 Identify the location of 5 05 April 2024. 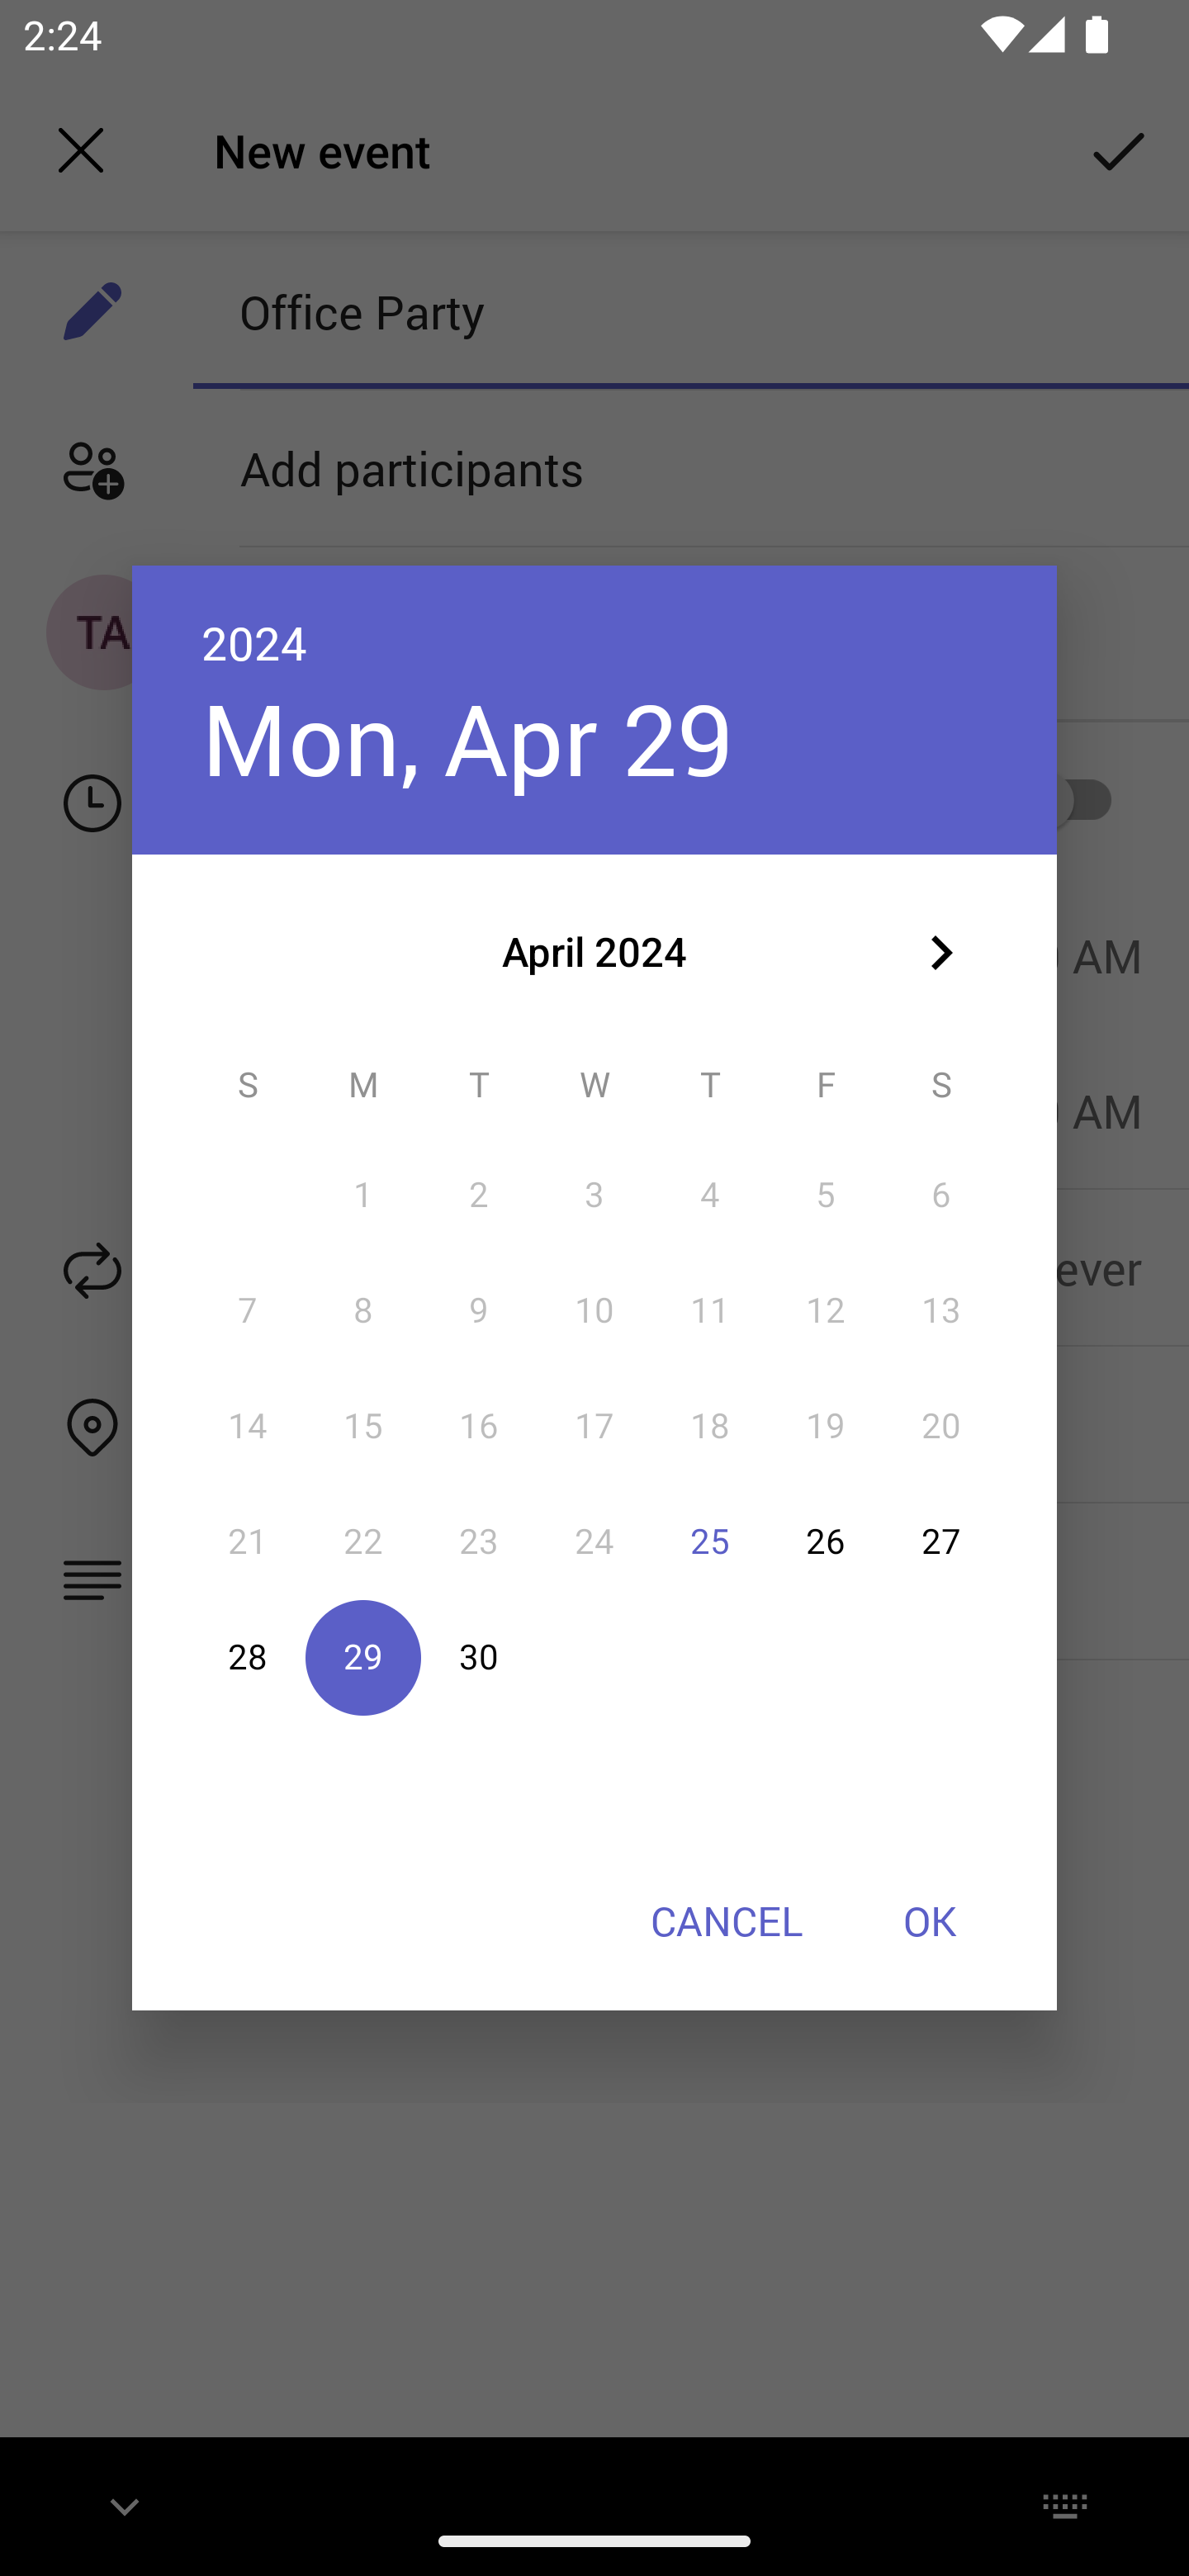
(826, 1196).